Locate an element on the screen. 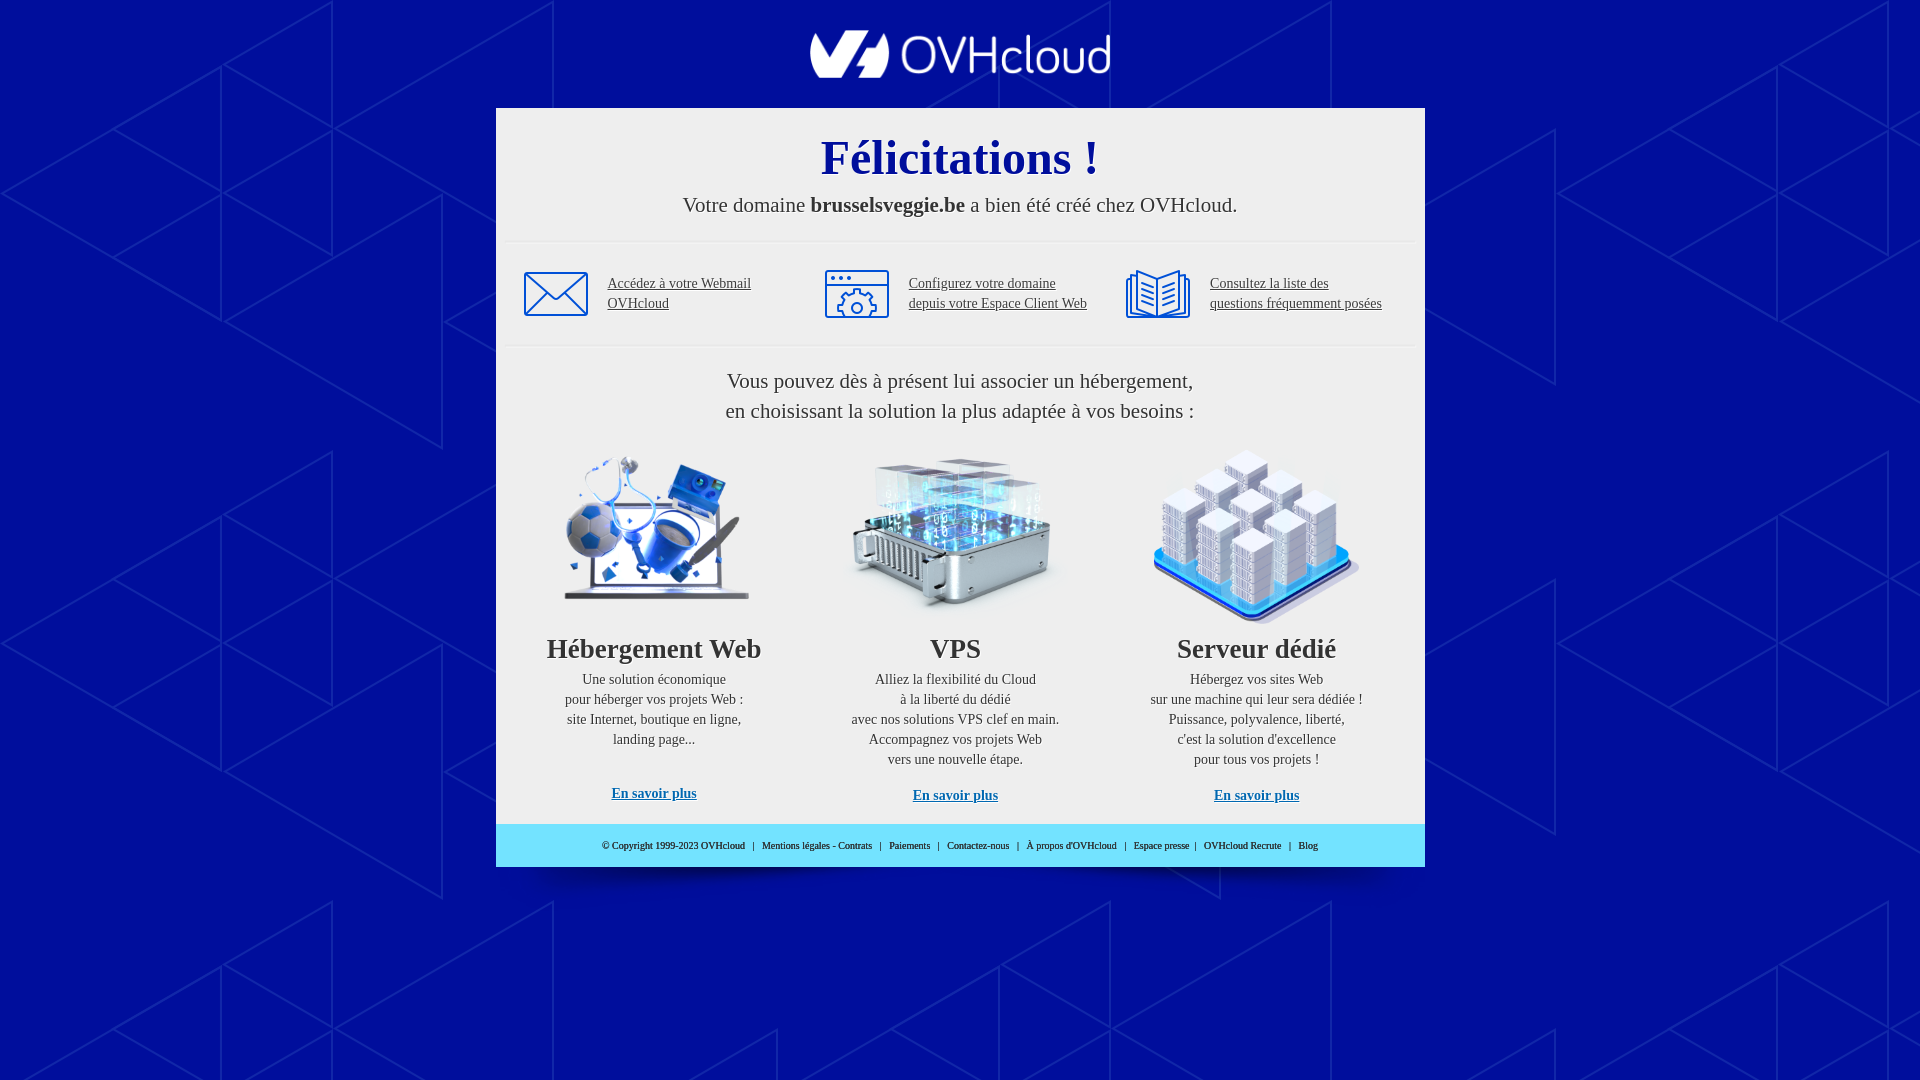 Image resolution: width=1920 pixels, height=1080 pixels. OVHcloud Recrute is located at coordinates (1242, 846).